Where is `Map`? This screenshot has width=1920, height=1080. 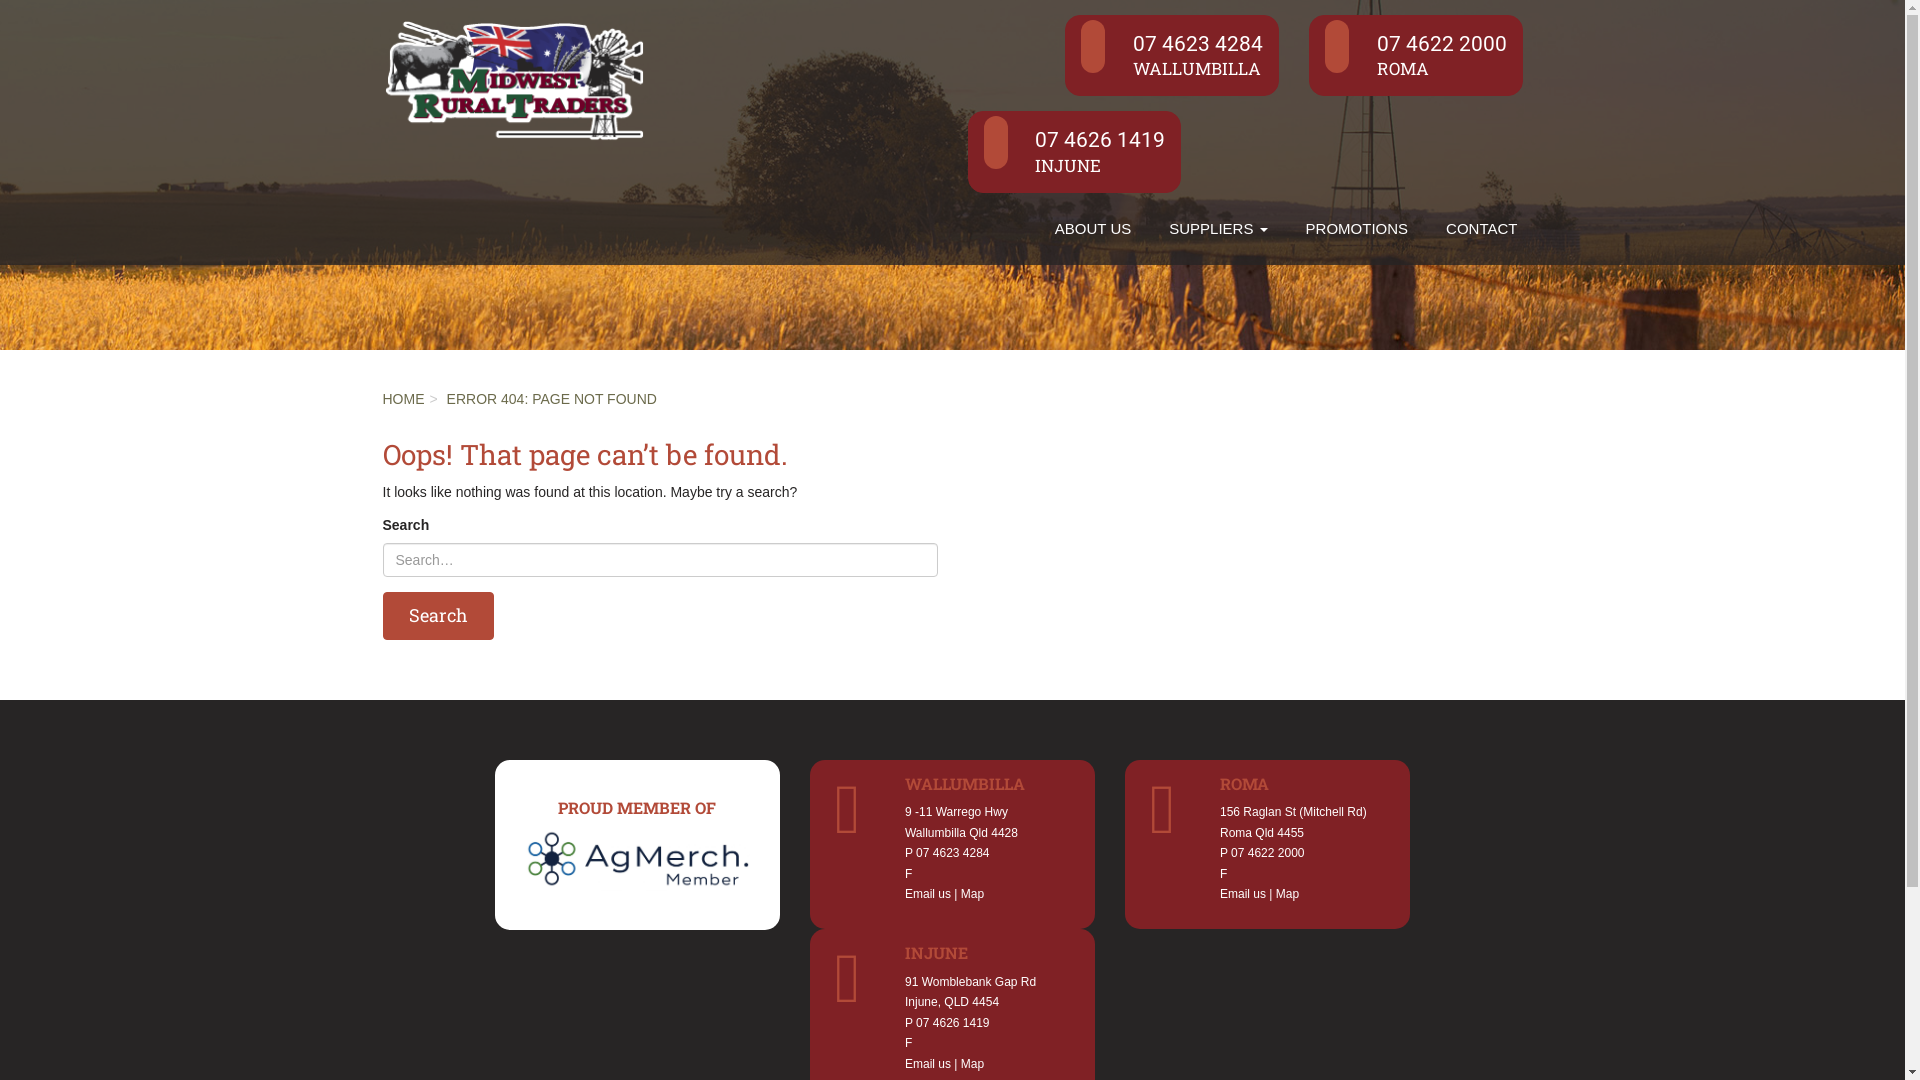
Map is located at coordinates (1288, 894).